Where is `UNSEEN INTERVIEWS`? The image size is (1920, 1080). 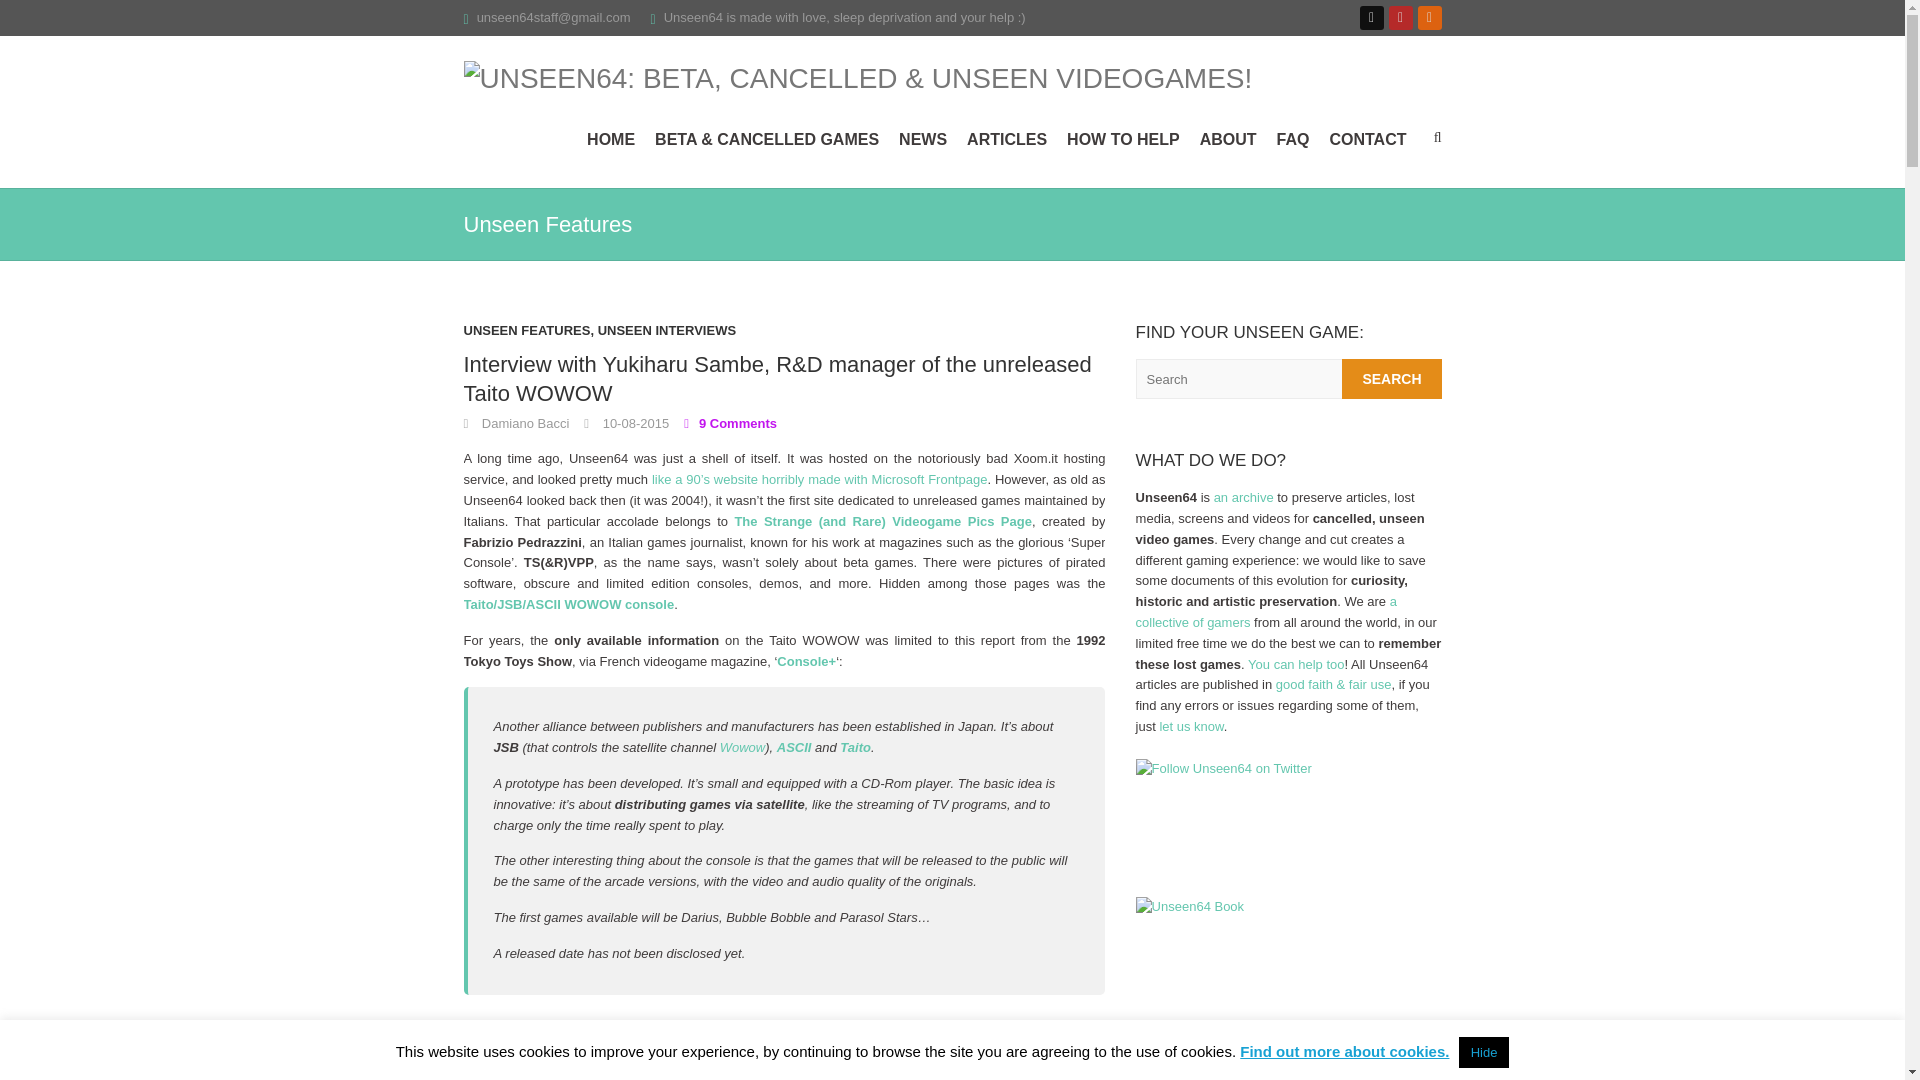 UNSEEN INTERVIEWS is located at coordinates (666, 336).